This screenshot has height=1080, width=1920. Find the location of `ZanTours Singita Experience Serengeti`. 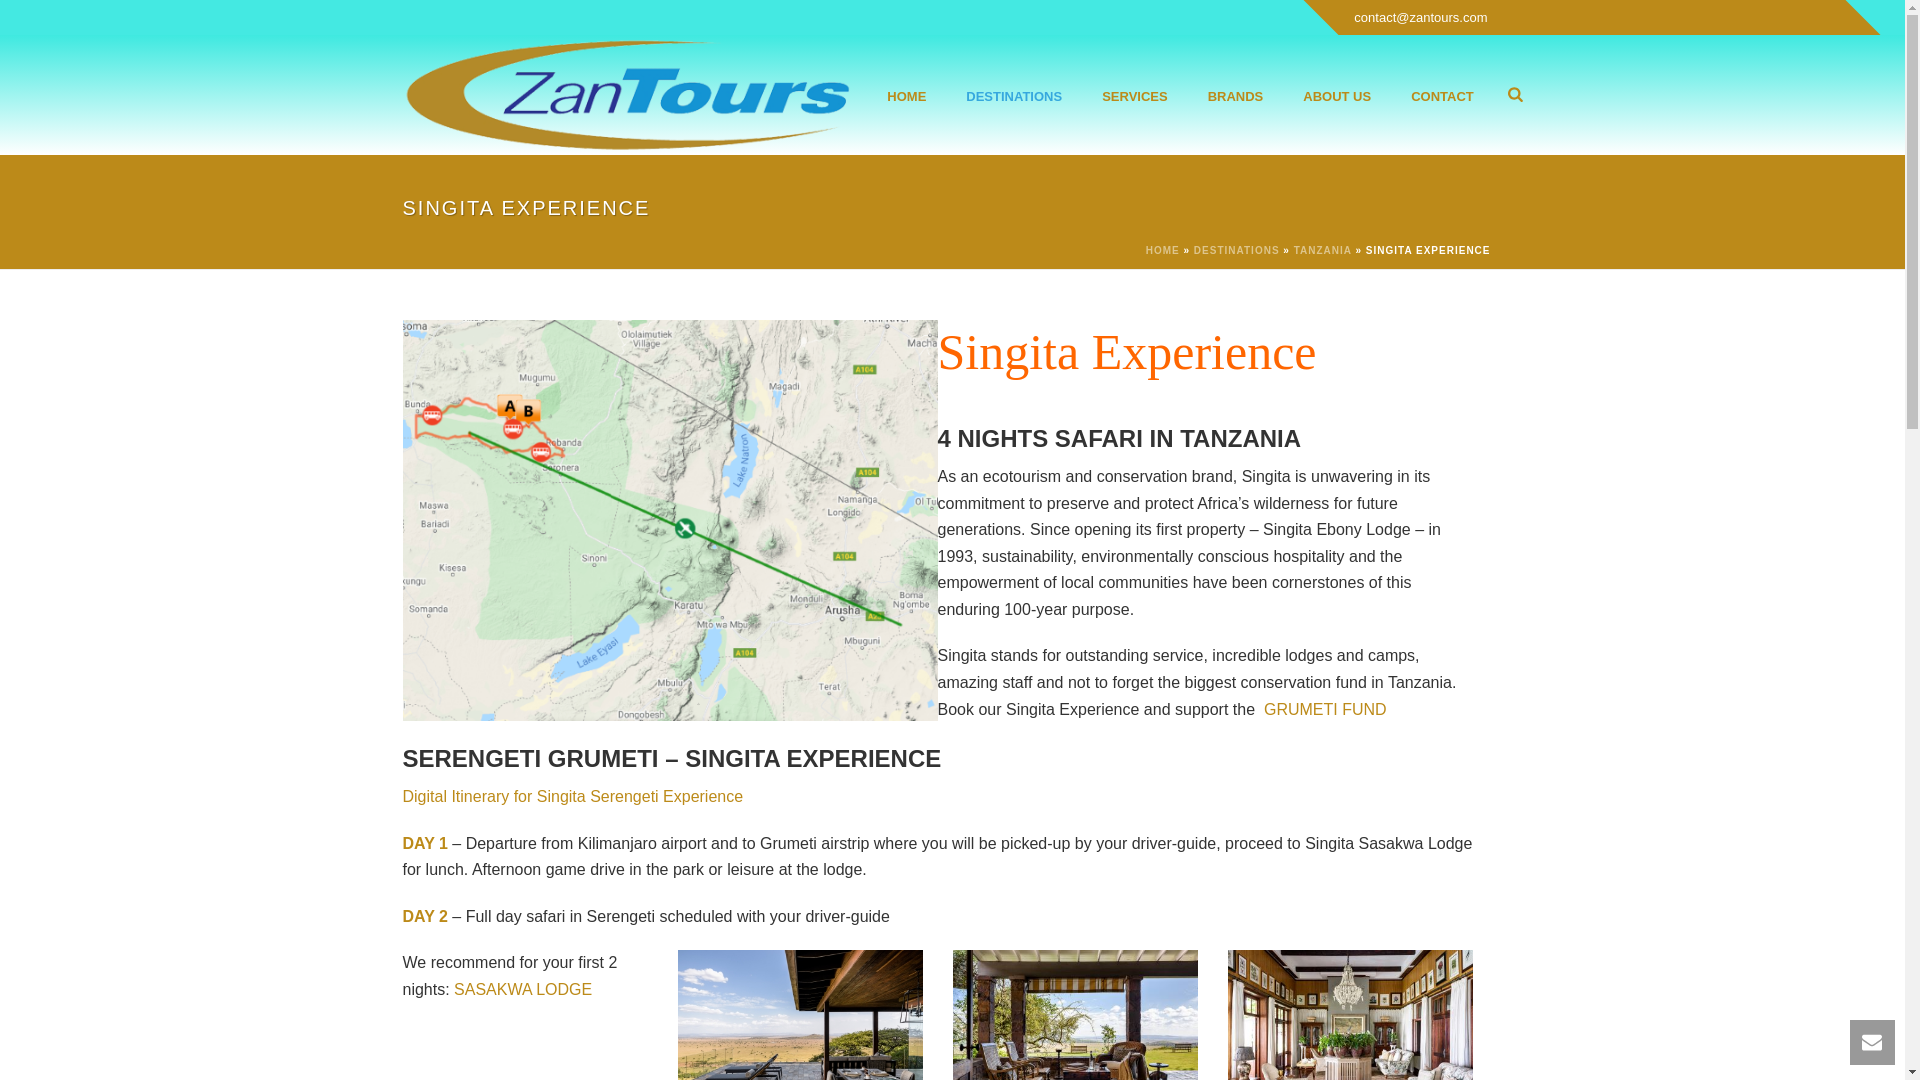

ZanTours Singita Experience Serengeti is located at coordinates (668, 520).